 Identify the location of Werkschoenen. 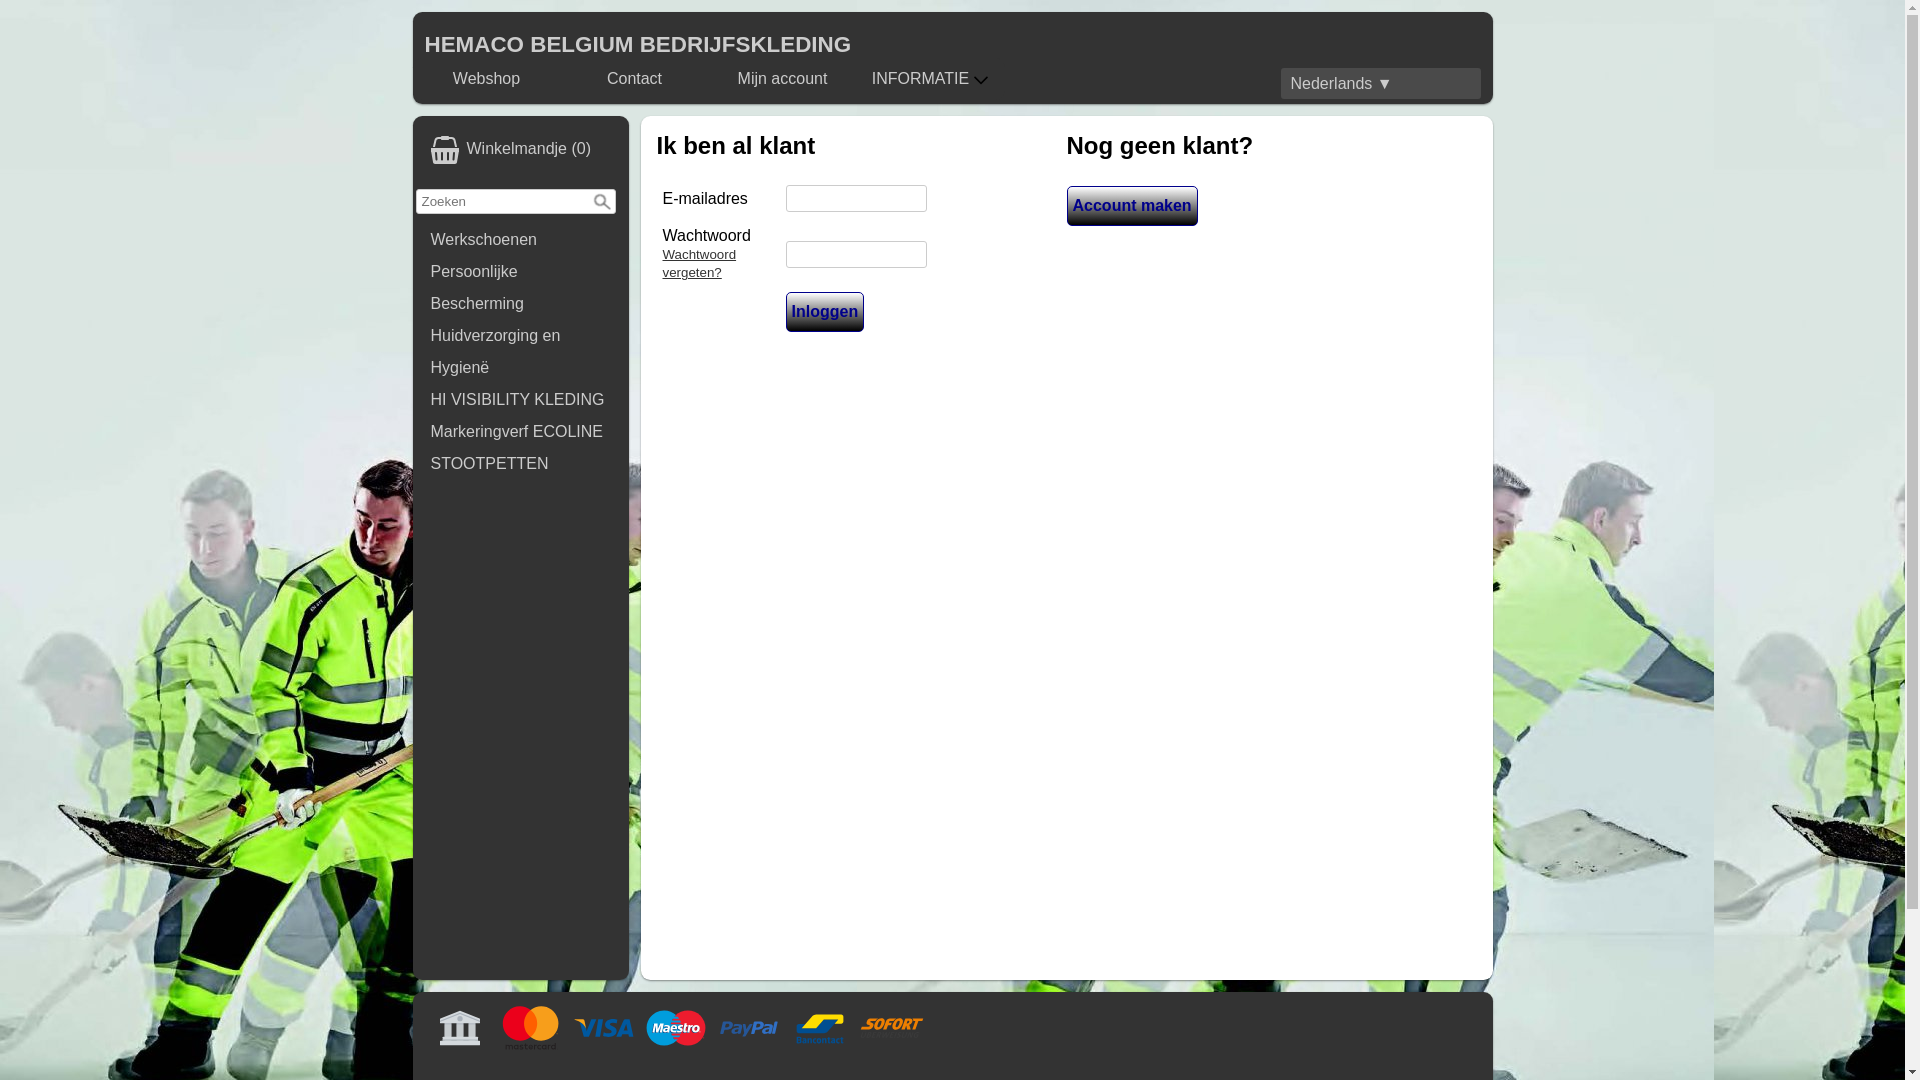
(521, 240).